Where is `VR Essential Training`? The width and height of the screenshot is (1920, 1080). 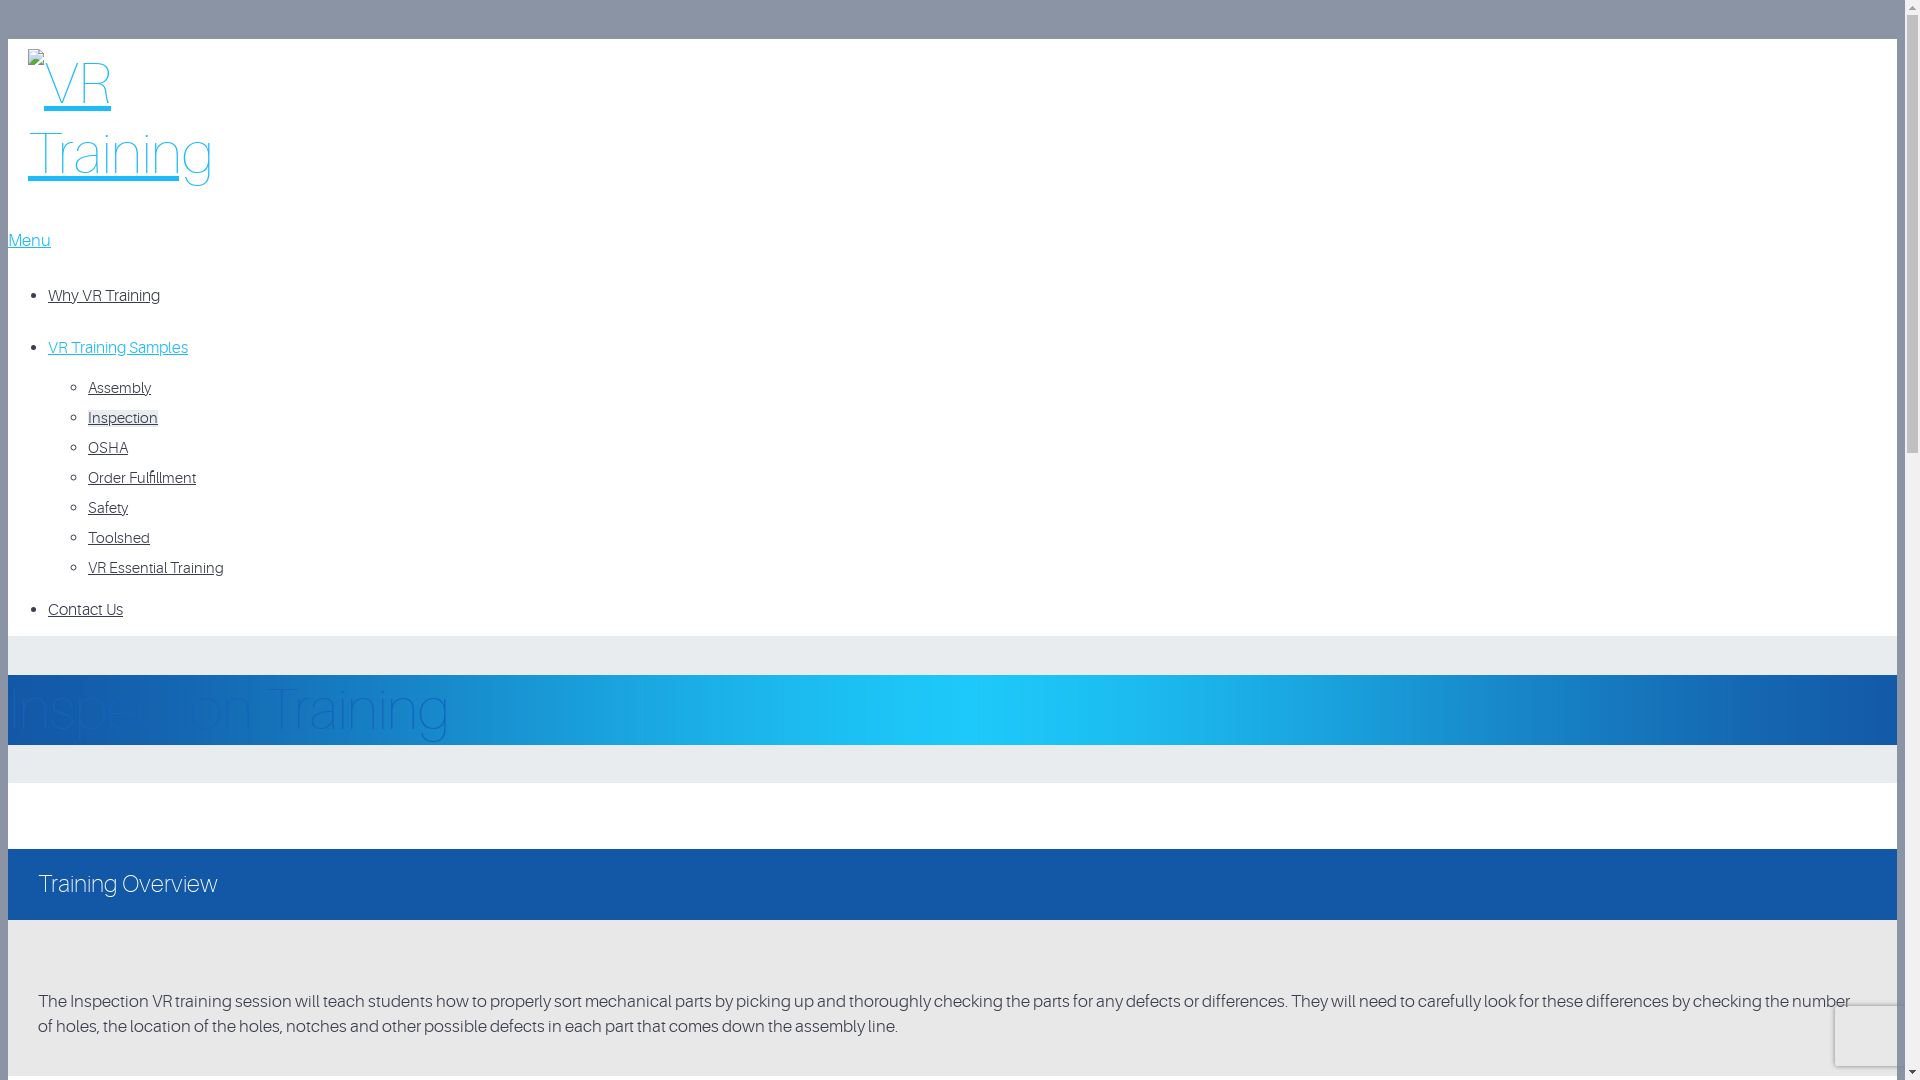 VR Essential Training is located at coordinates (156, 568).